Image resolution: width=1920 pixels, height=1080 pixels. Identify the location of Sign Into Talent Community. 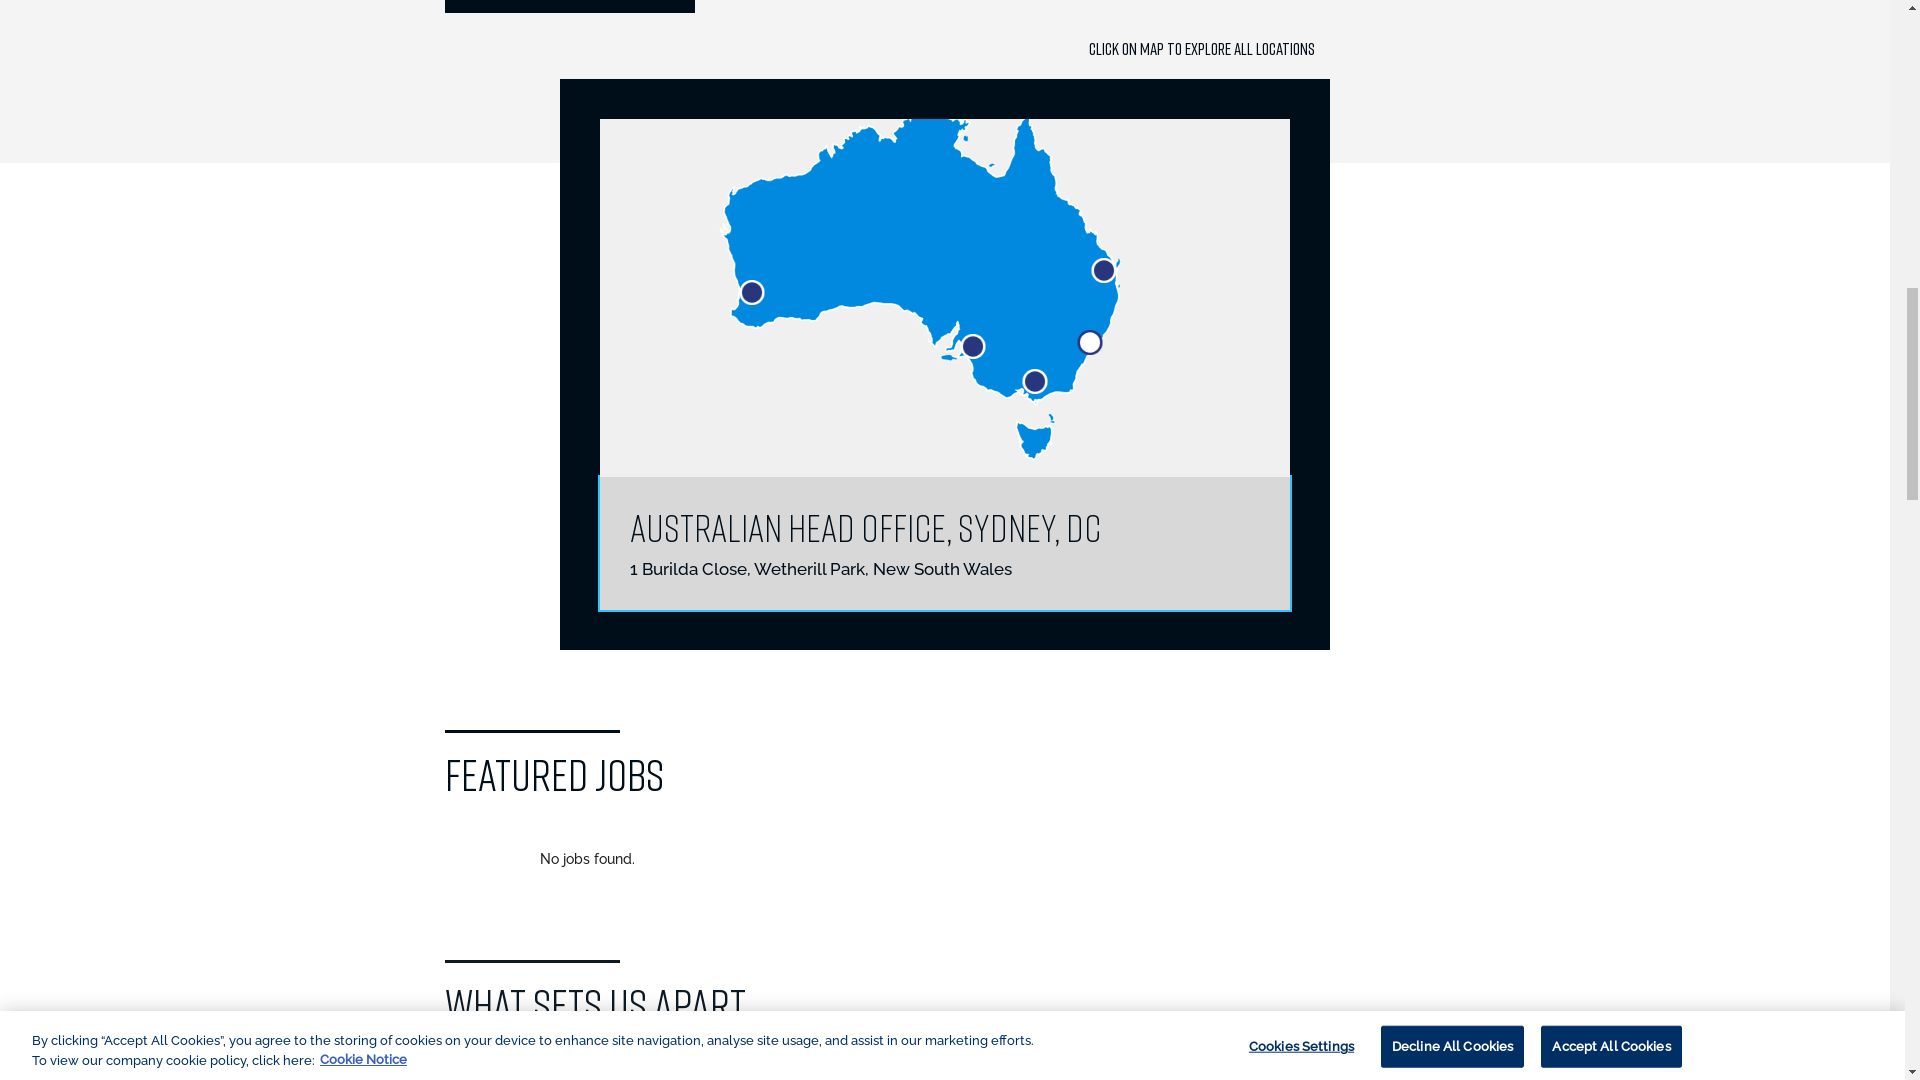
(1126, 193).